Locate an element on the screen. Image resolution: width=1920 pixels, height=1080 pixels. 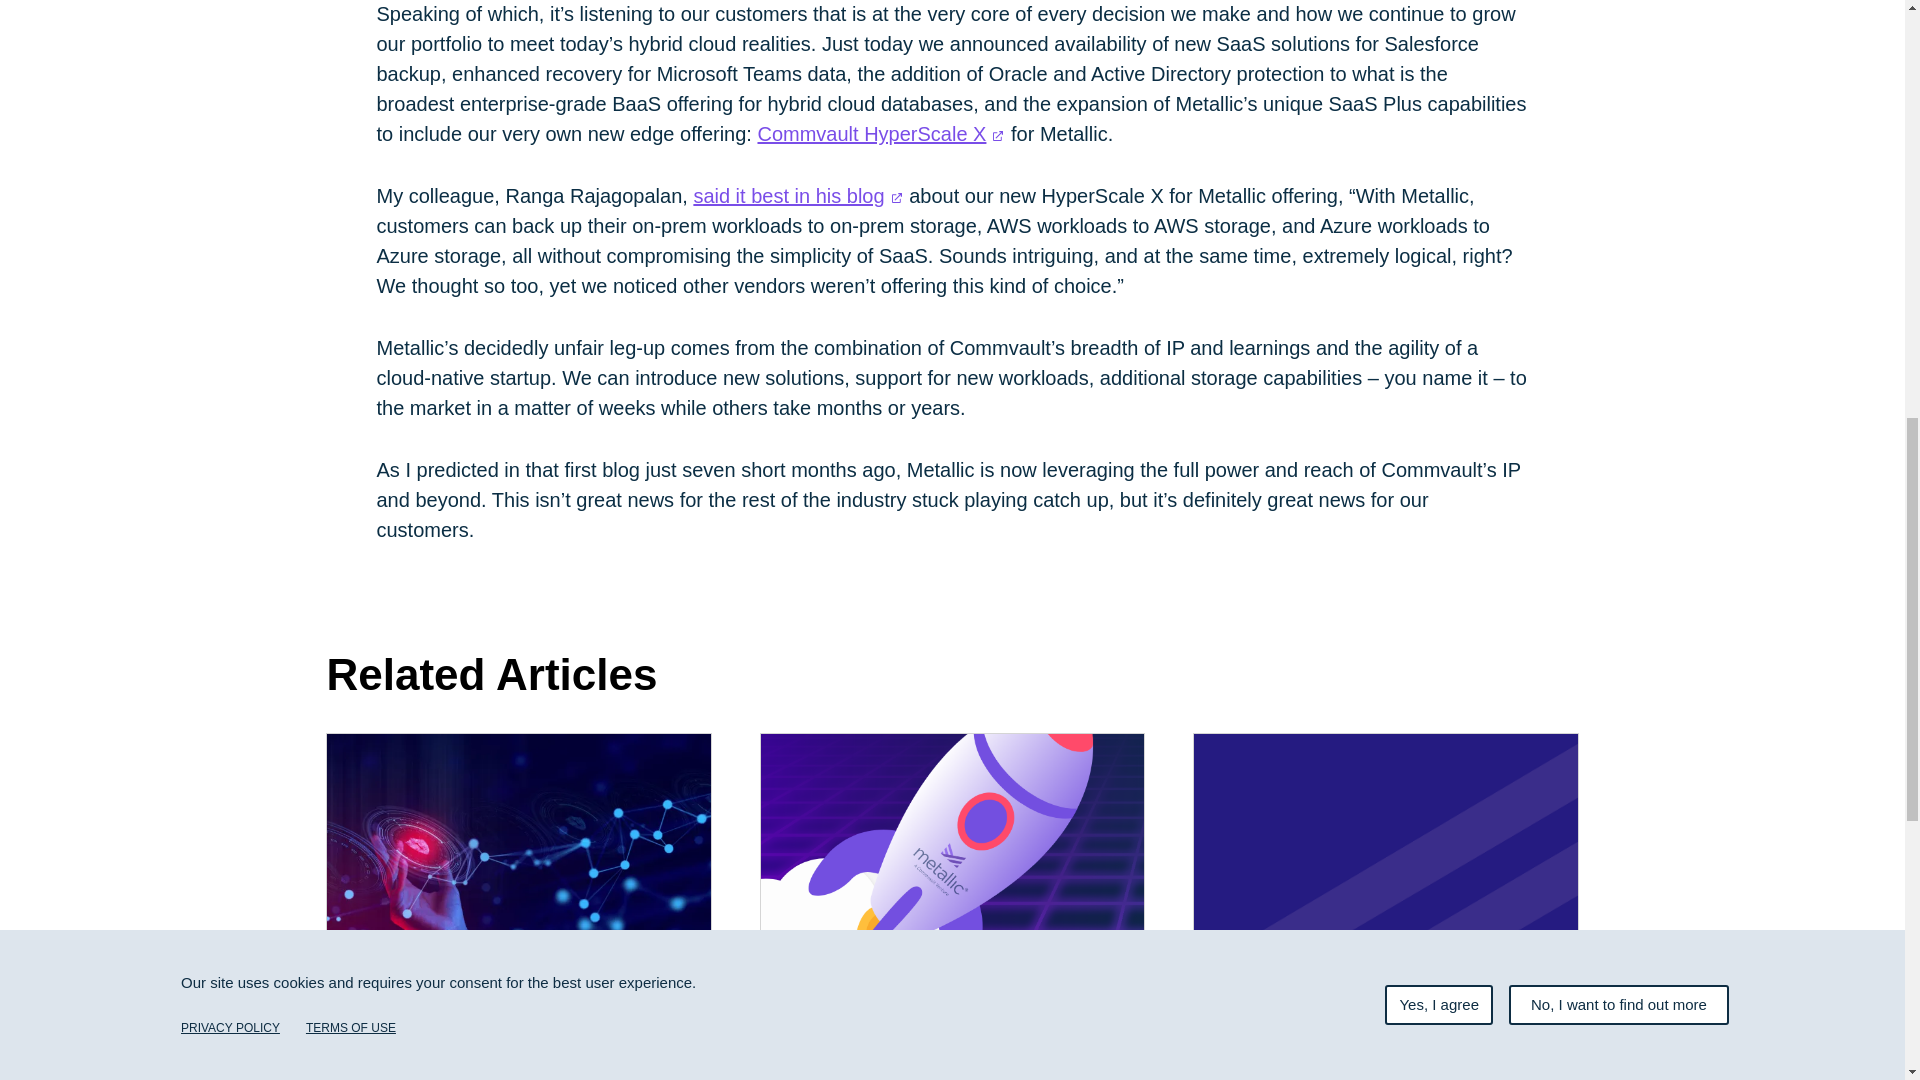
BLOG is located at coordinates (1226, 988).